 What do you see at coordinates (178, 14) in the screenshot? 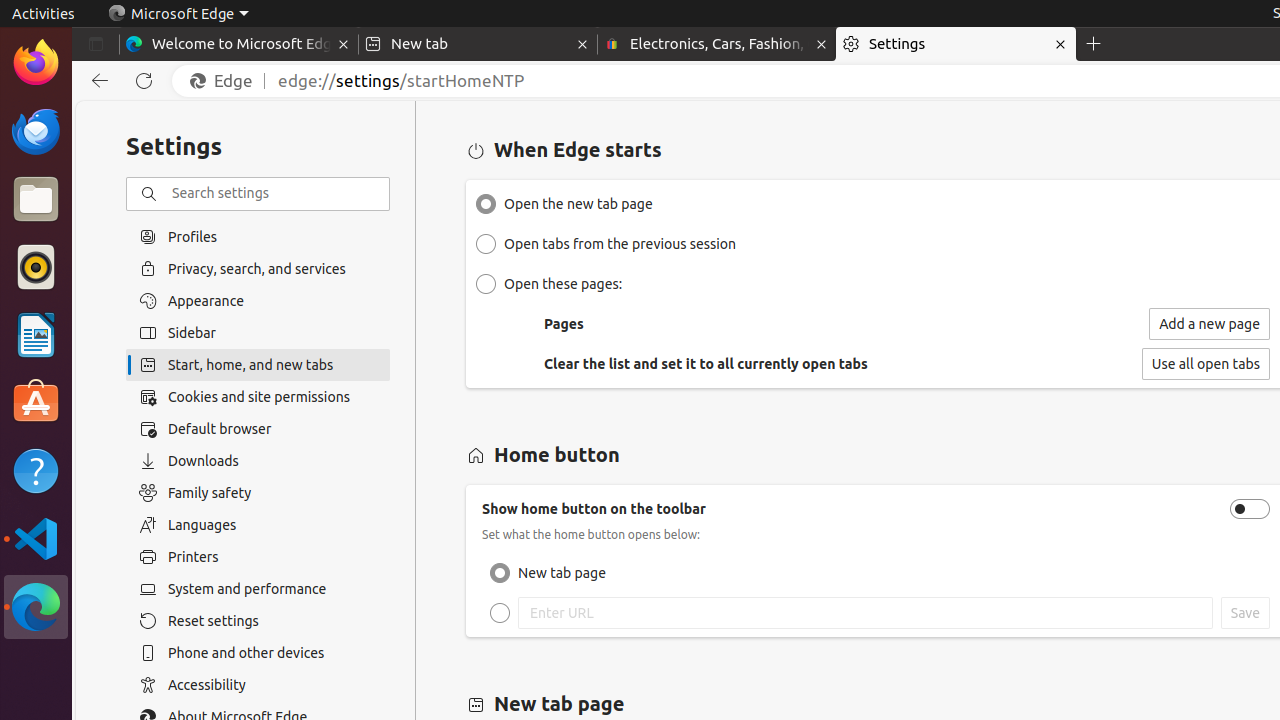
I see `Microsoft Edge` at bounding box center [178, 14].